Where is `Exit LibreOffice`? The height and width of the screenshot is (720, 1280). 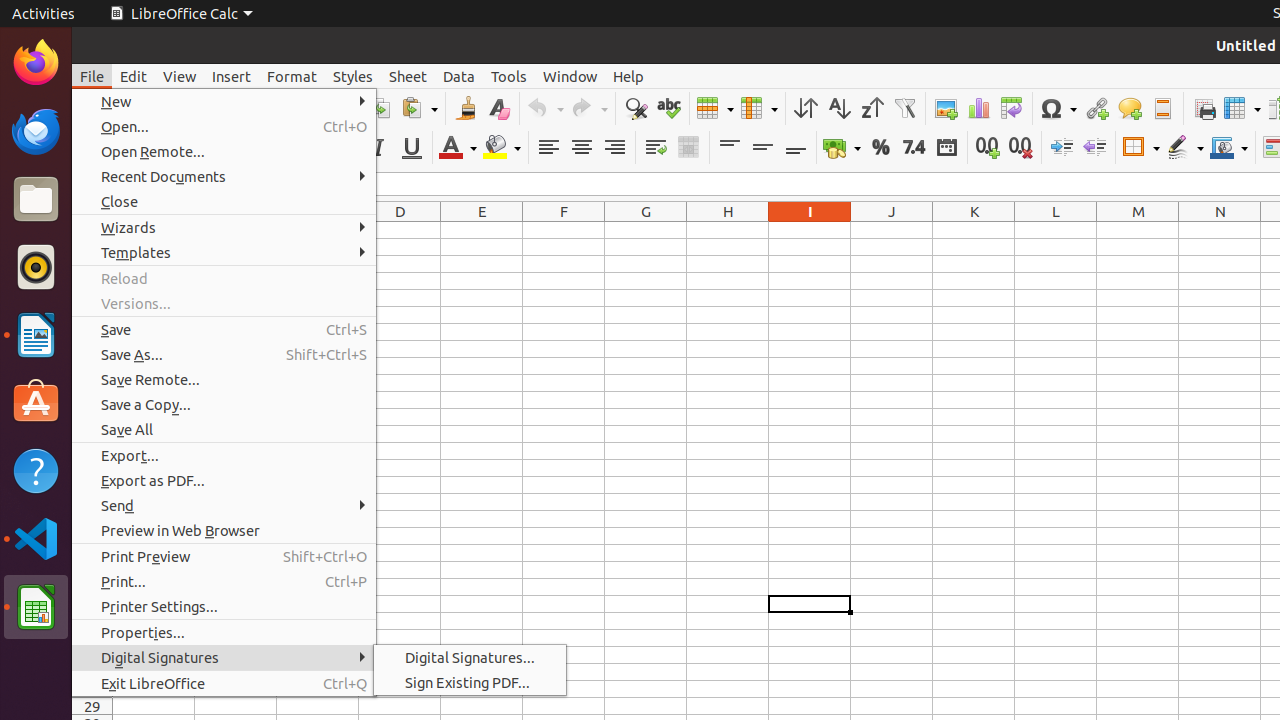 Exit LibreOffice is located at coordinates (224, 684).